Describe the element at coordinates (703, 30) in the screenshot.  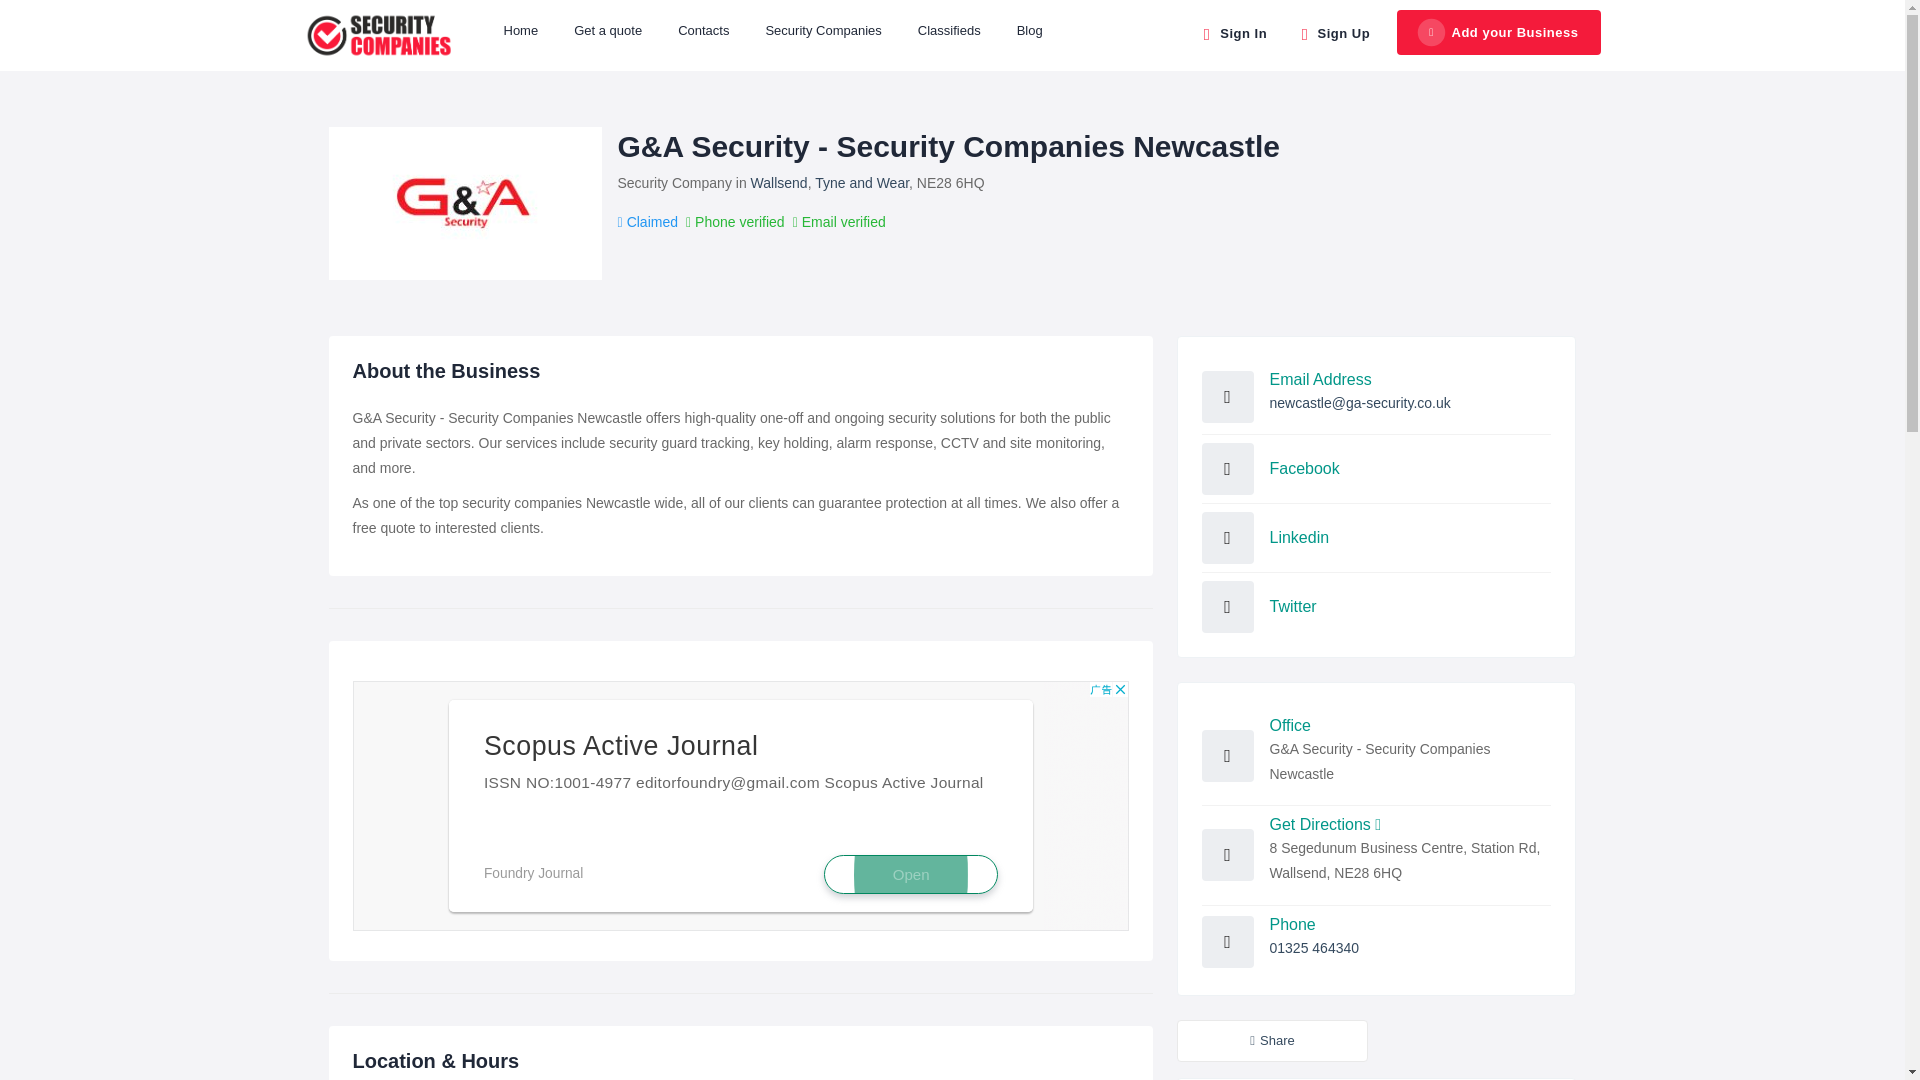
I see `Contacts` at that location.